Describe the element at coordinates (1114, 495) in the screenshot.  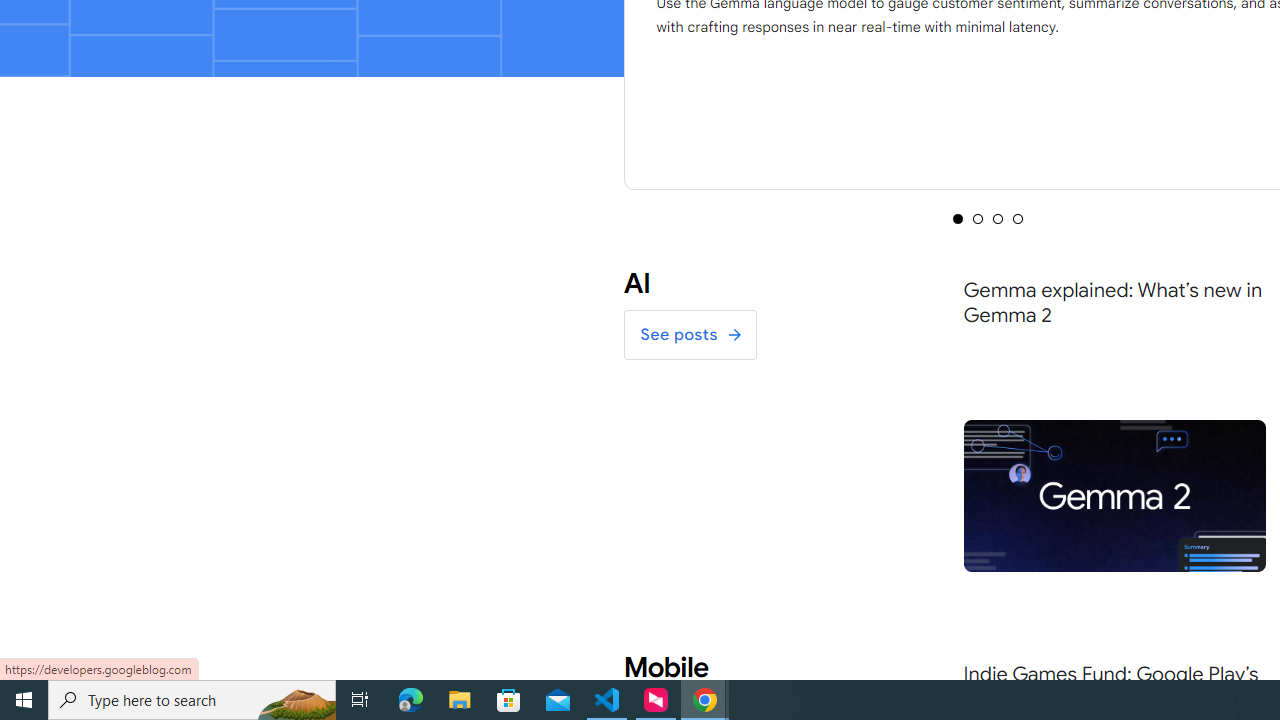
I see `Gemma-2-Feature` at that location.